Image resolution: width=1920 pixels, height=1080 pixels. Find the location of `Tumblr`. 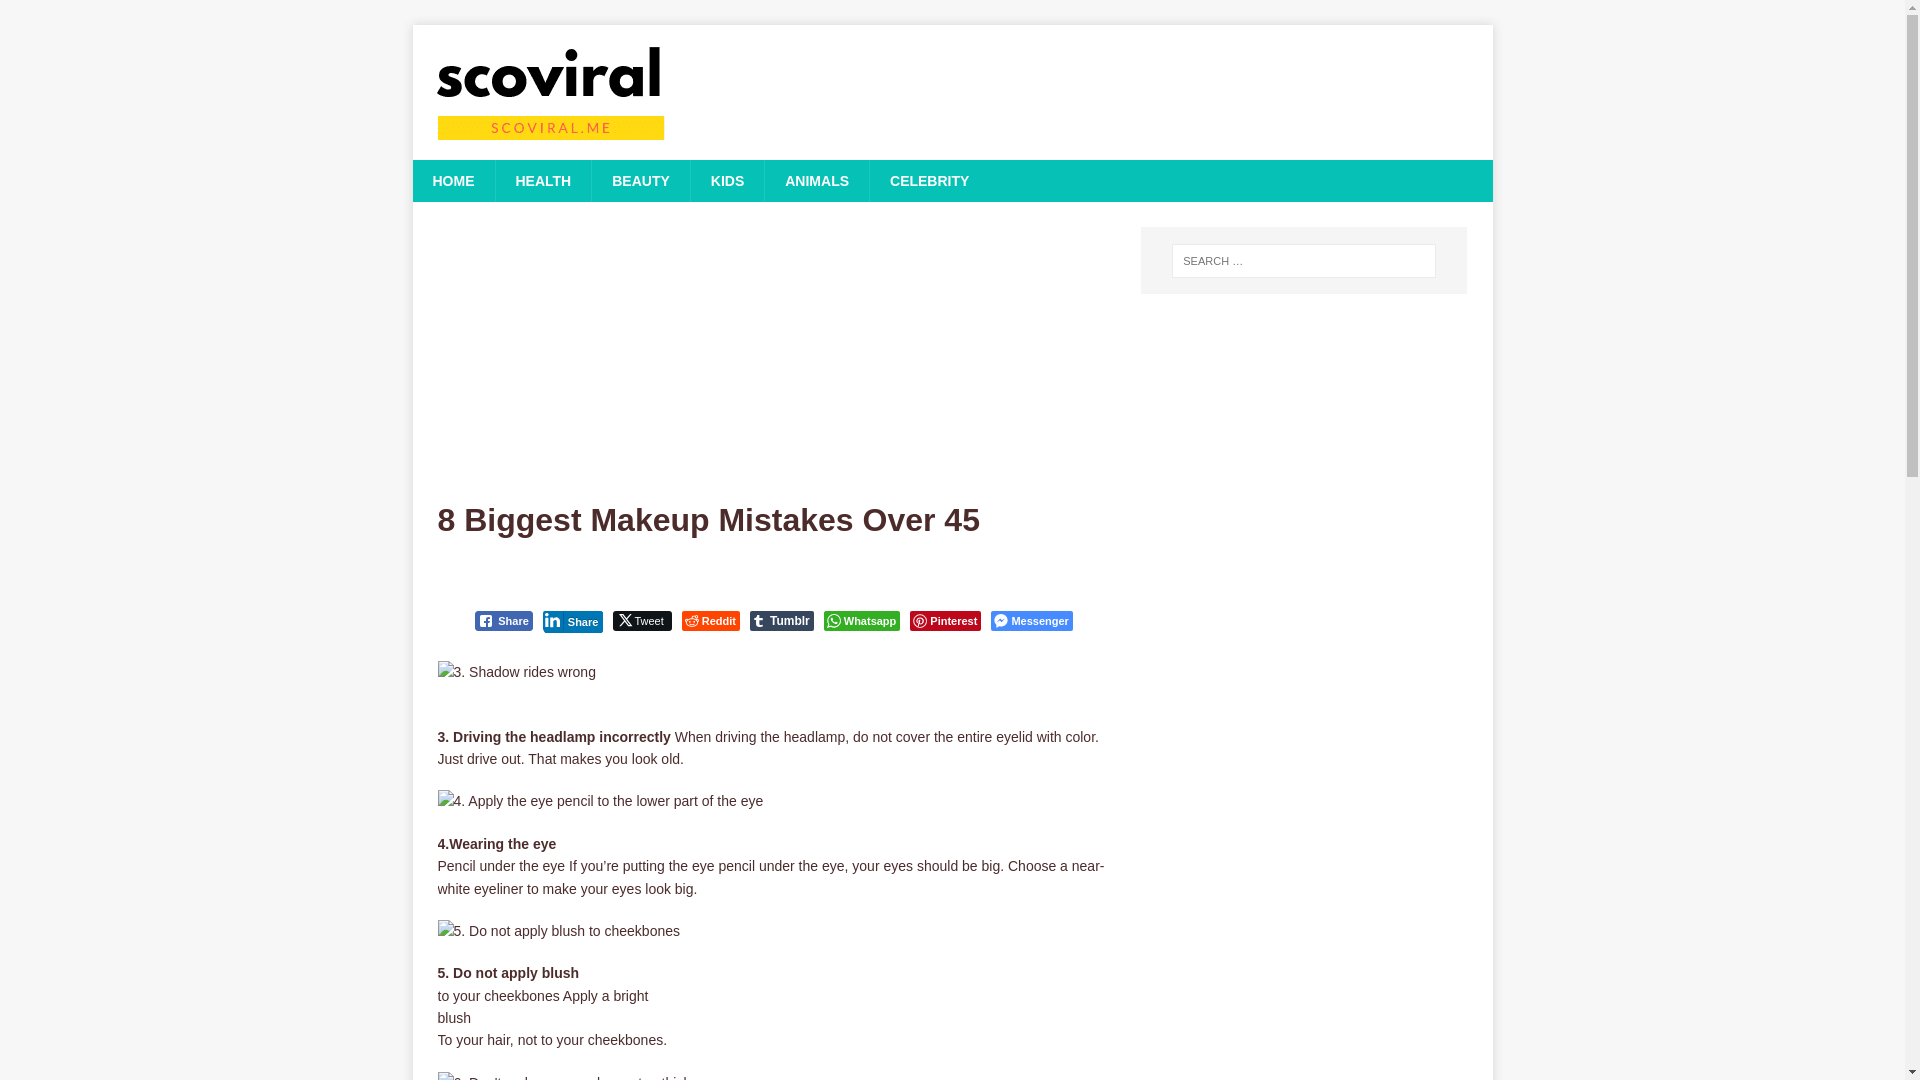

Tumblr is located at coordinates (782, 620).